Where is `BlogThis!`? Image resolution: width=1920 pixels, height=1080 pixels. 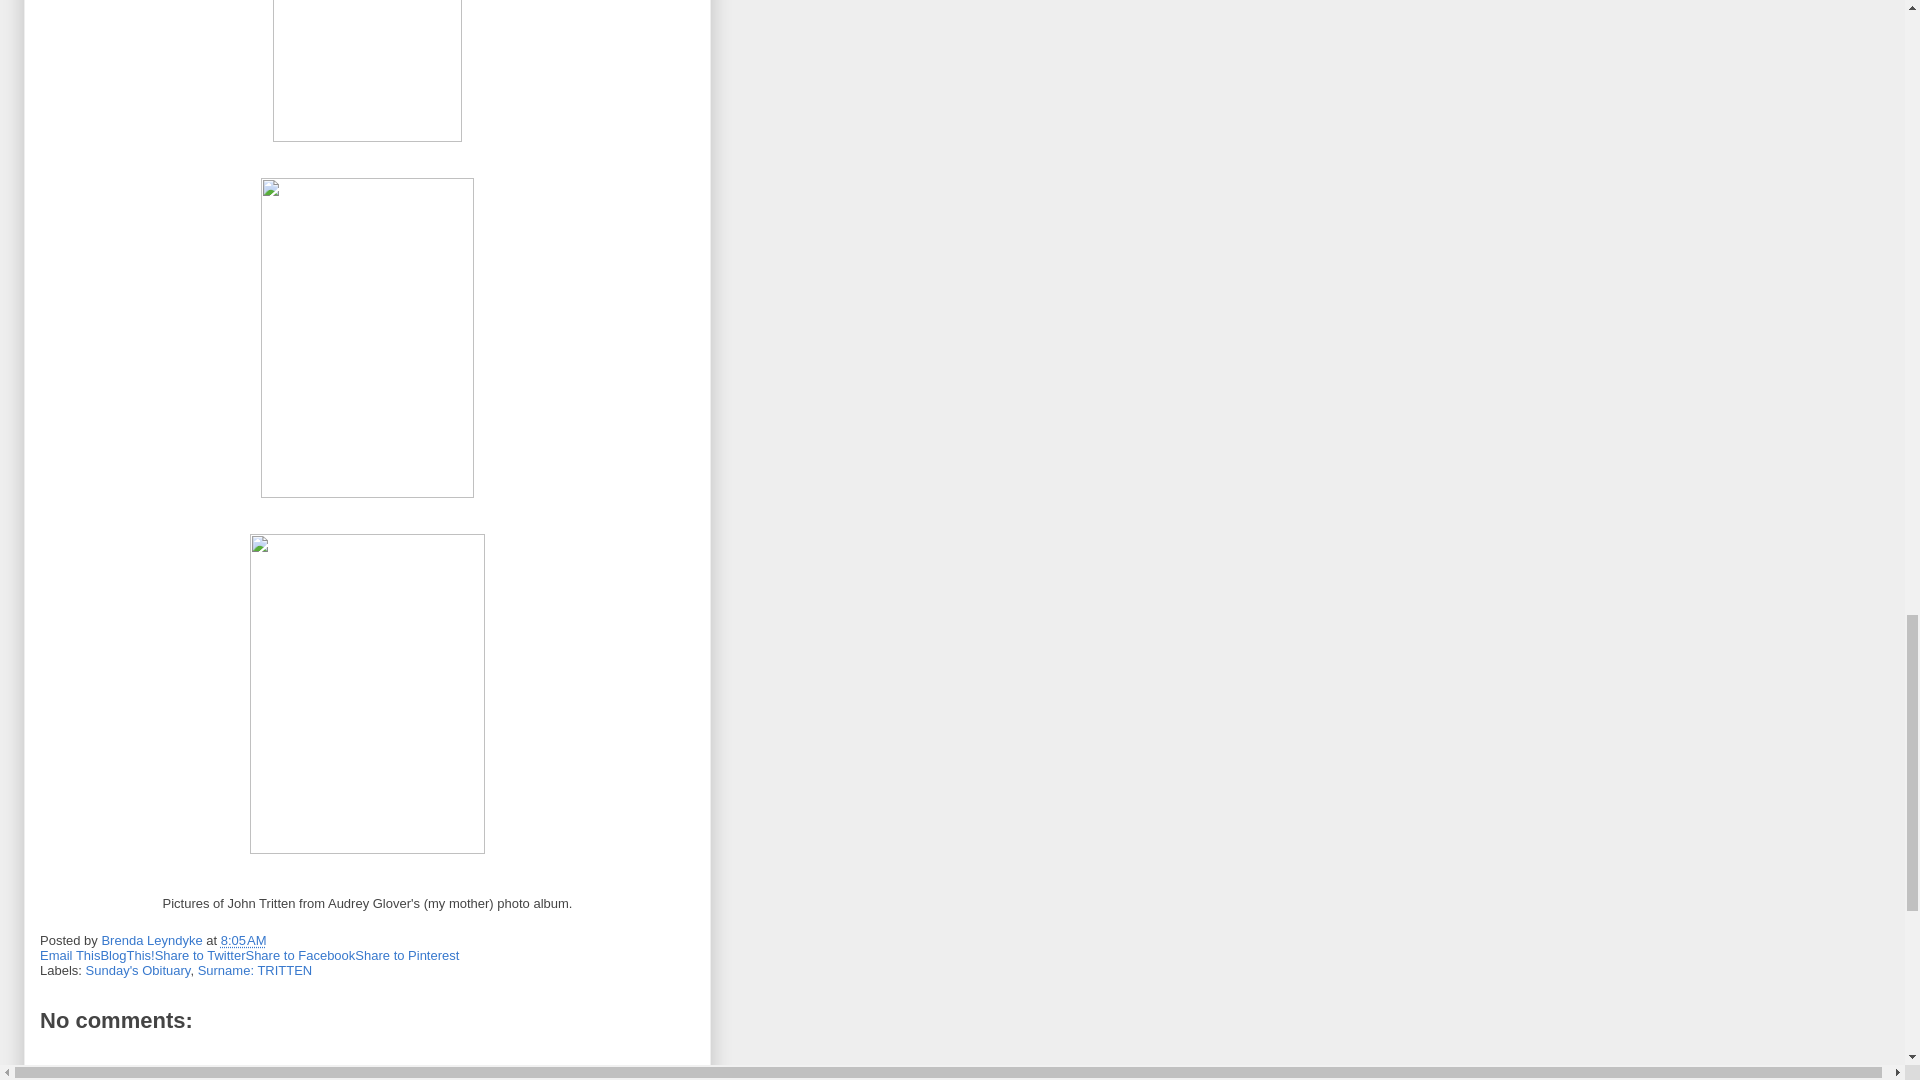
BlogThis! is located at coordinates (126, 956).